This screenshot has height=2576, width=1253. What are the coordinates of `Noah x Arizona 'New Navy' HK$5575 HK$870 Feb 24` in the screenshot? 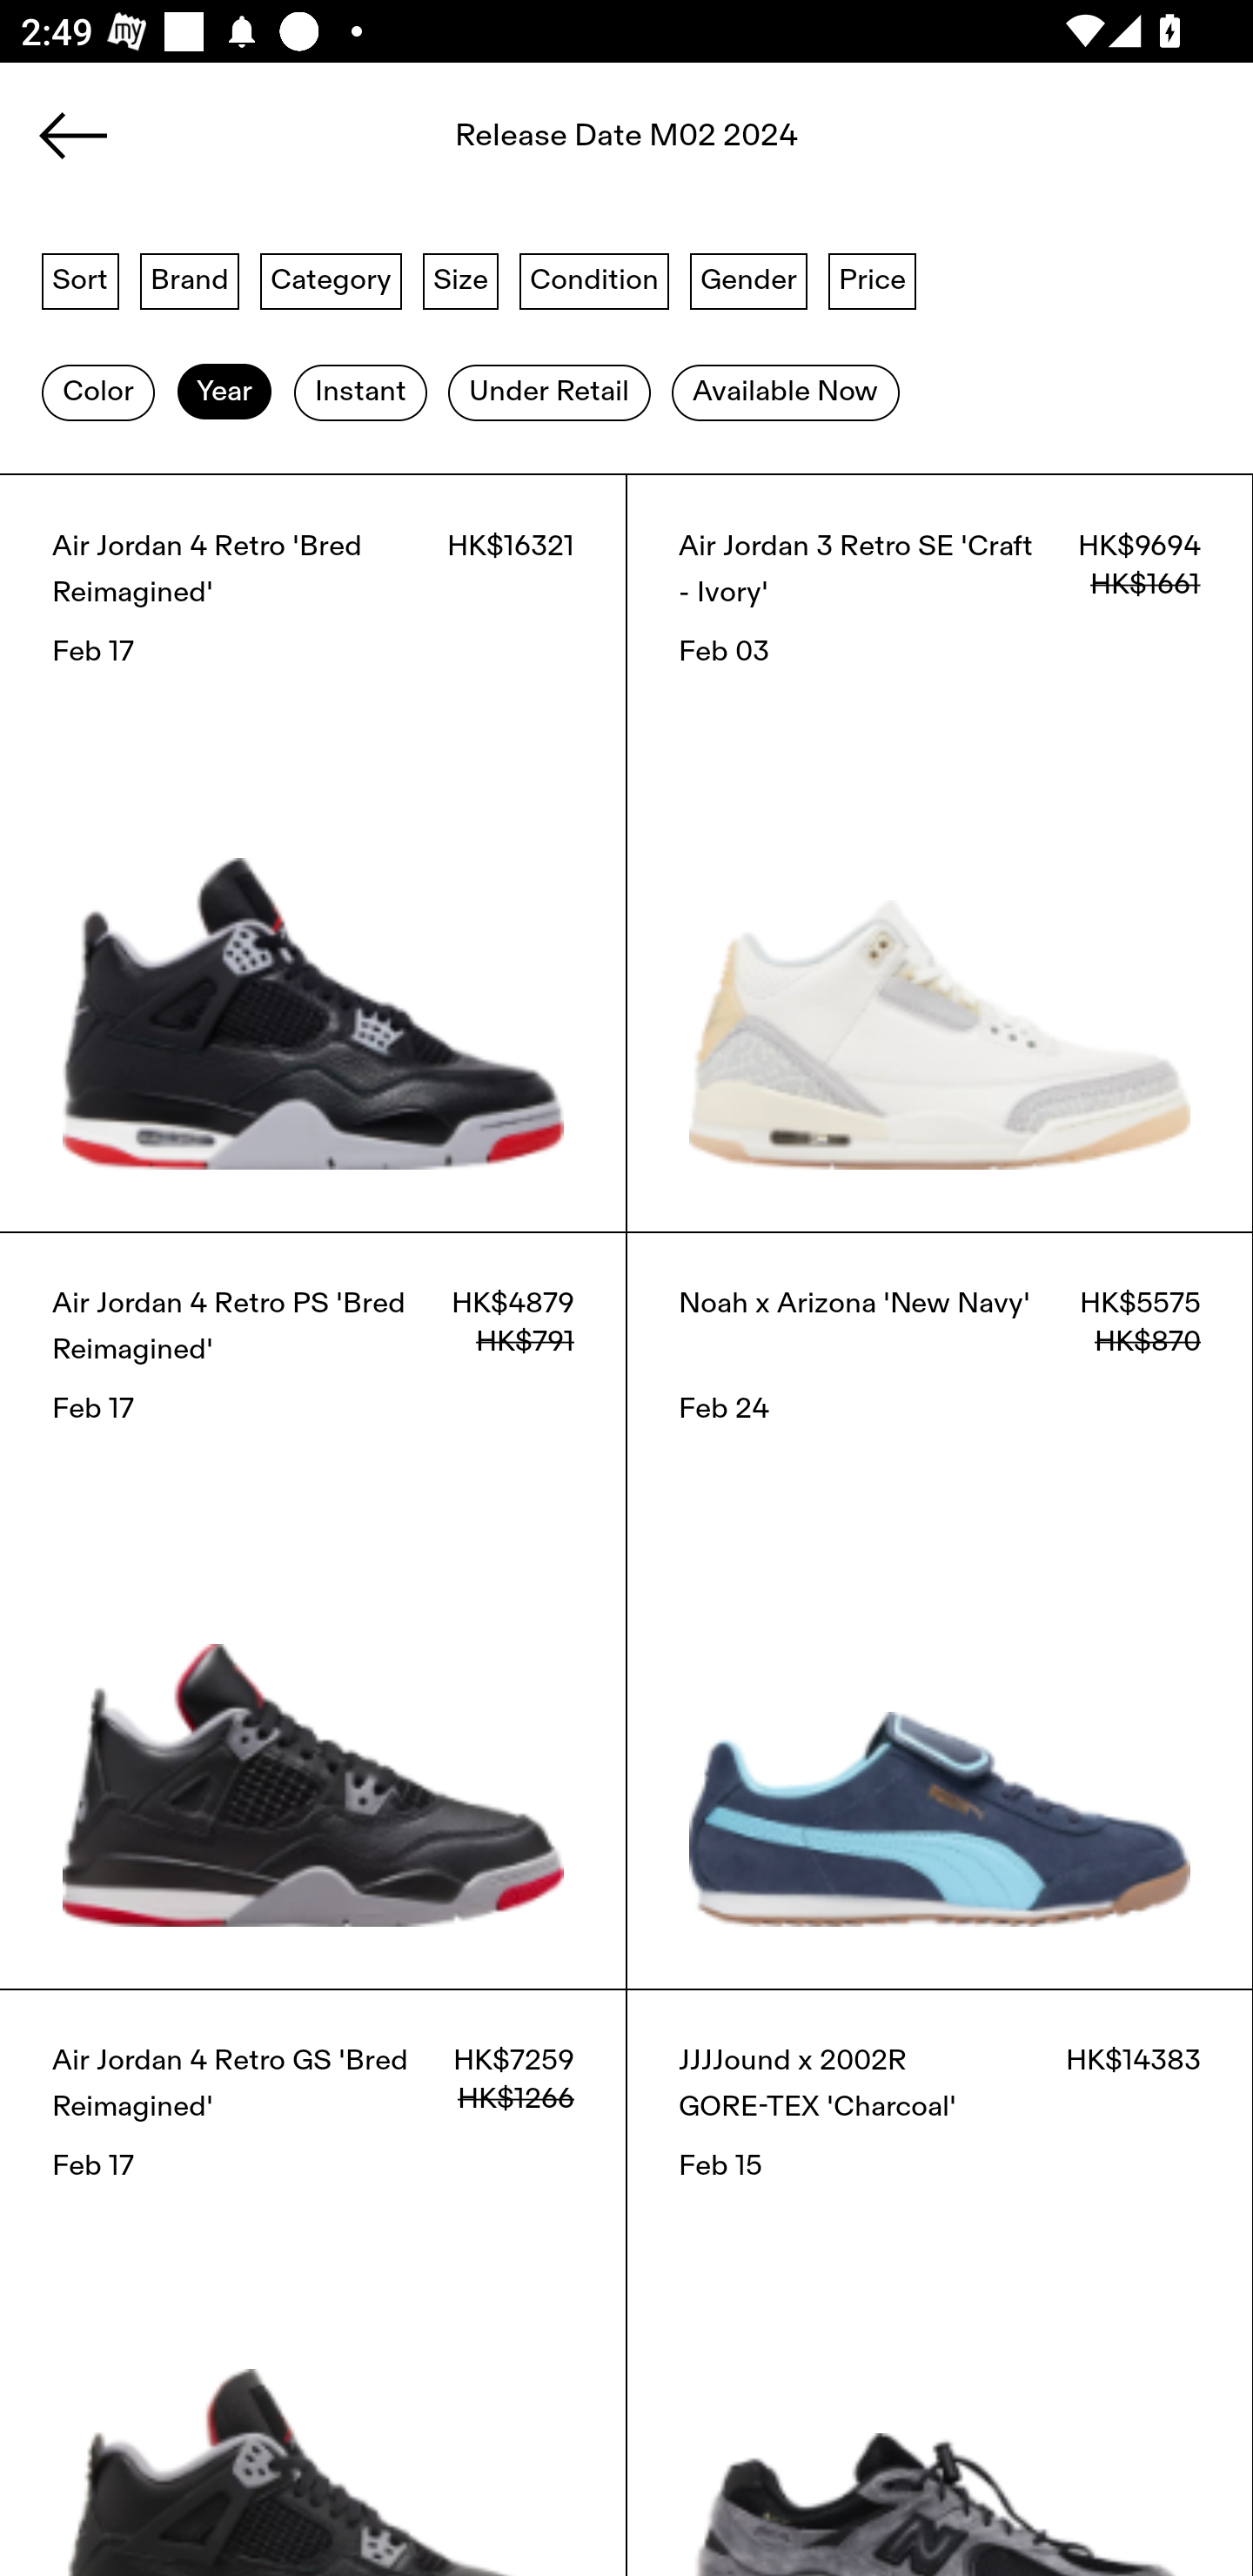 It's located at (940, 1610).